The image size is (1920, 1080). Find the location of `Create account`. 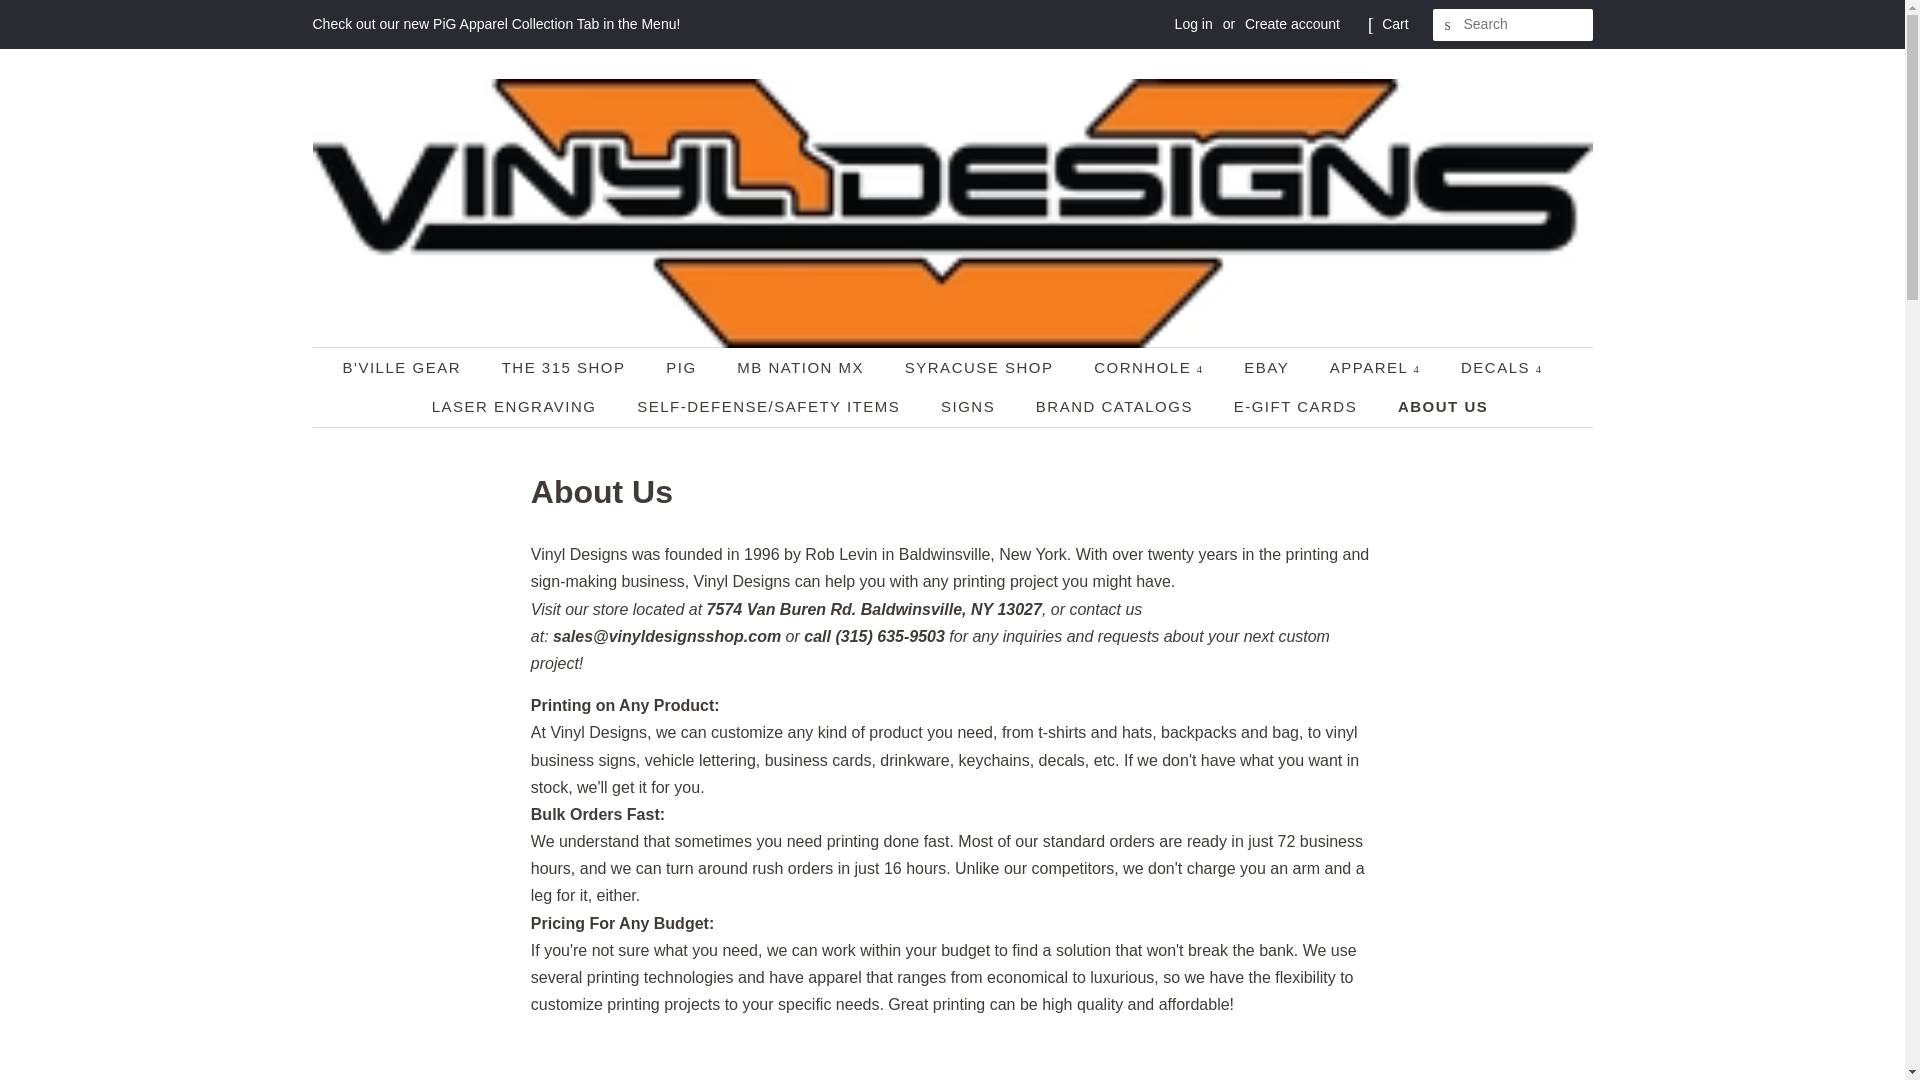

Create account is located at coordinates (1292, 24).